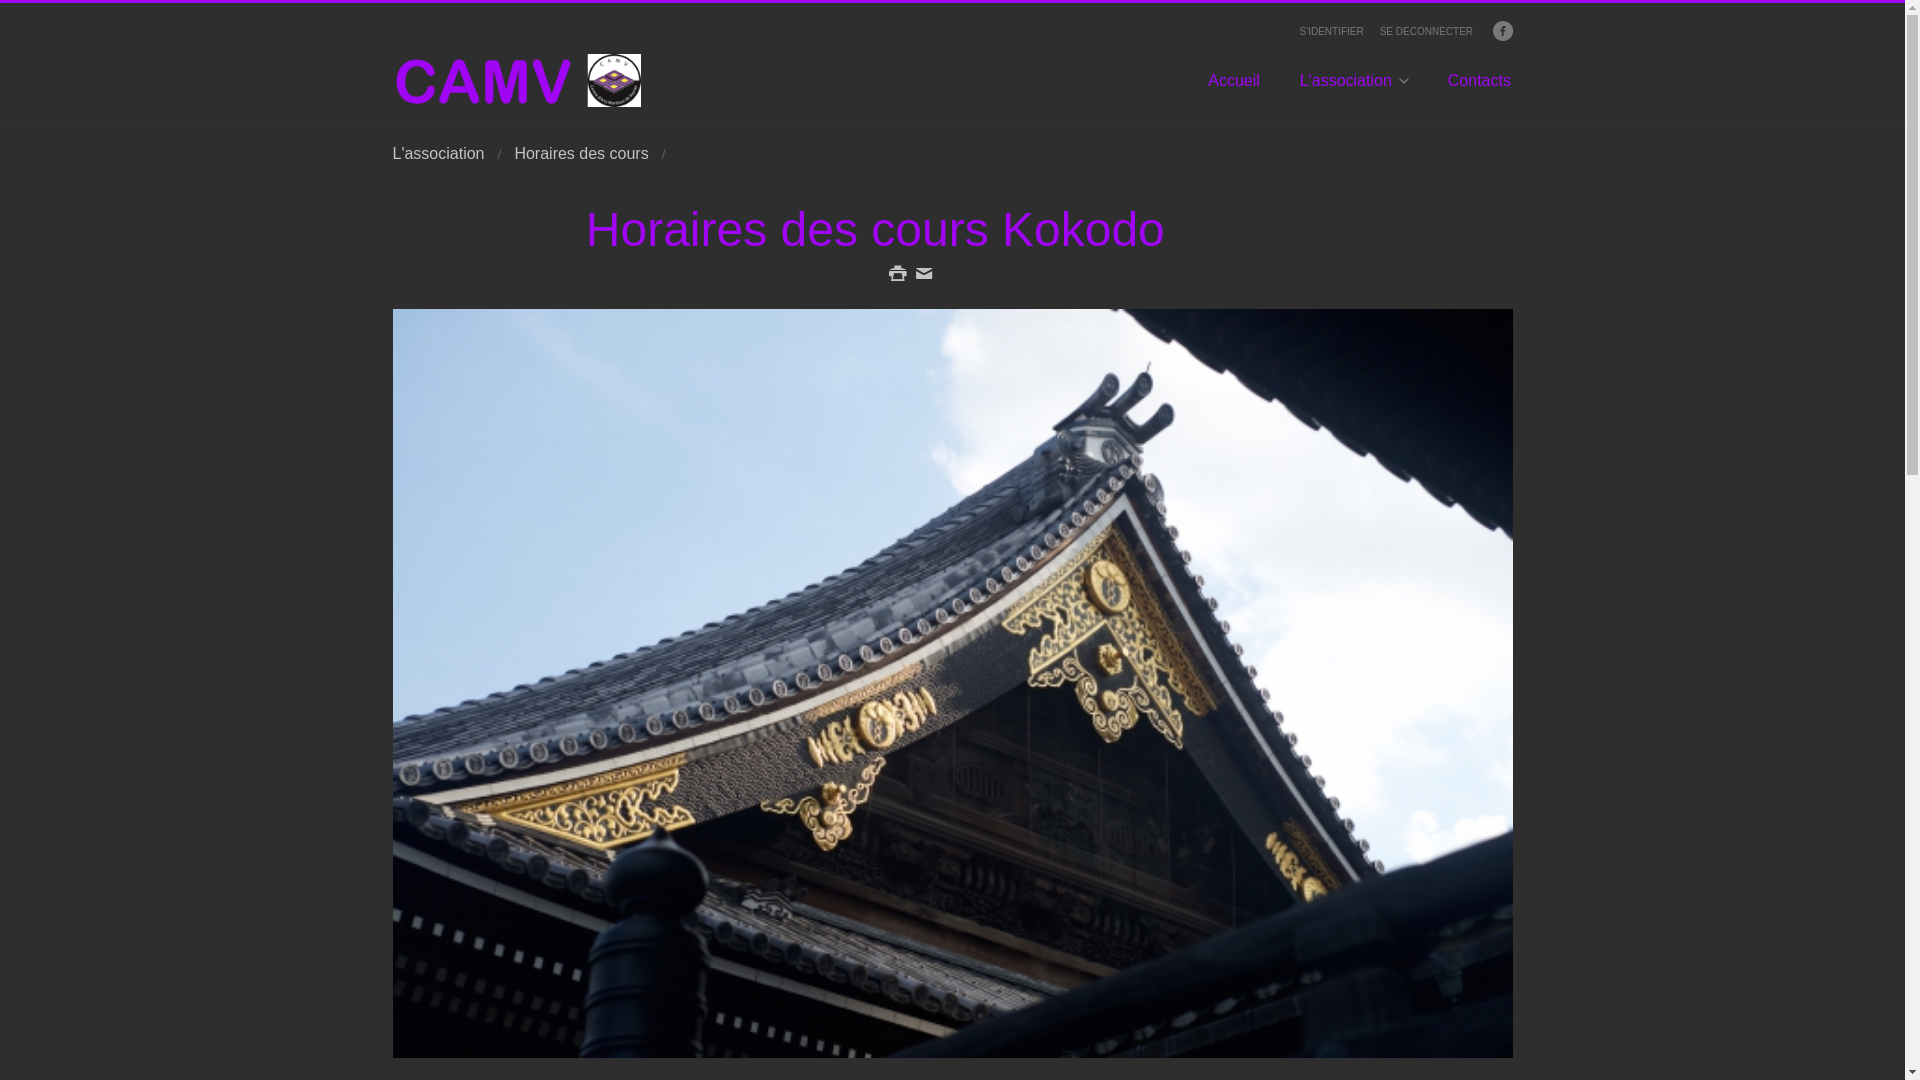 The width and height of the screenshot is (1920, 1080). Describe the element at coordinates (1332, 32) in the screenshot. I see `S'IDENTIFIER` at that location.